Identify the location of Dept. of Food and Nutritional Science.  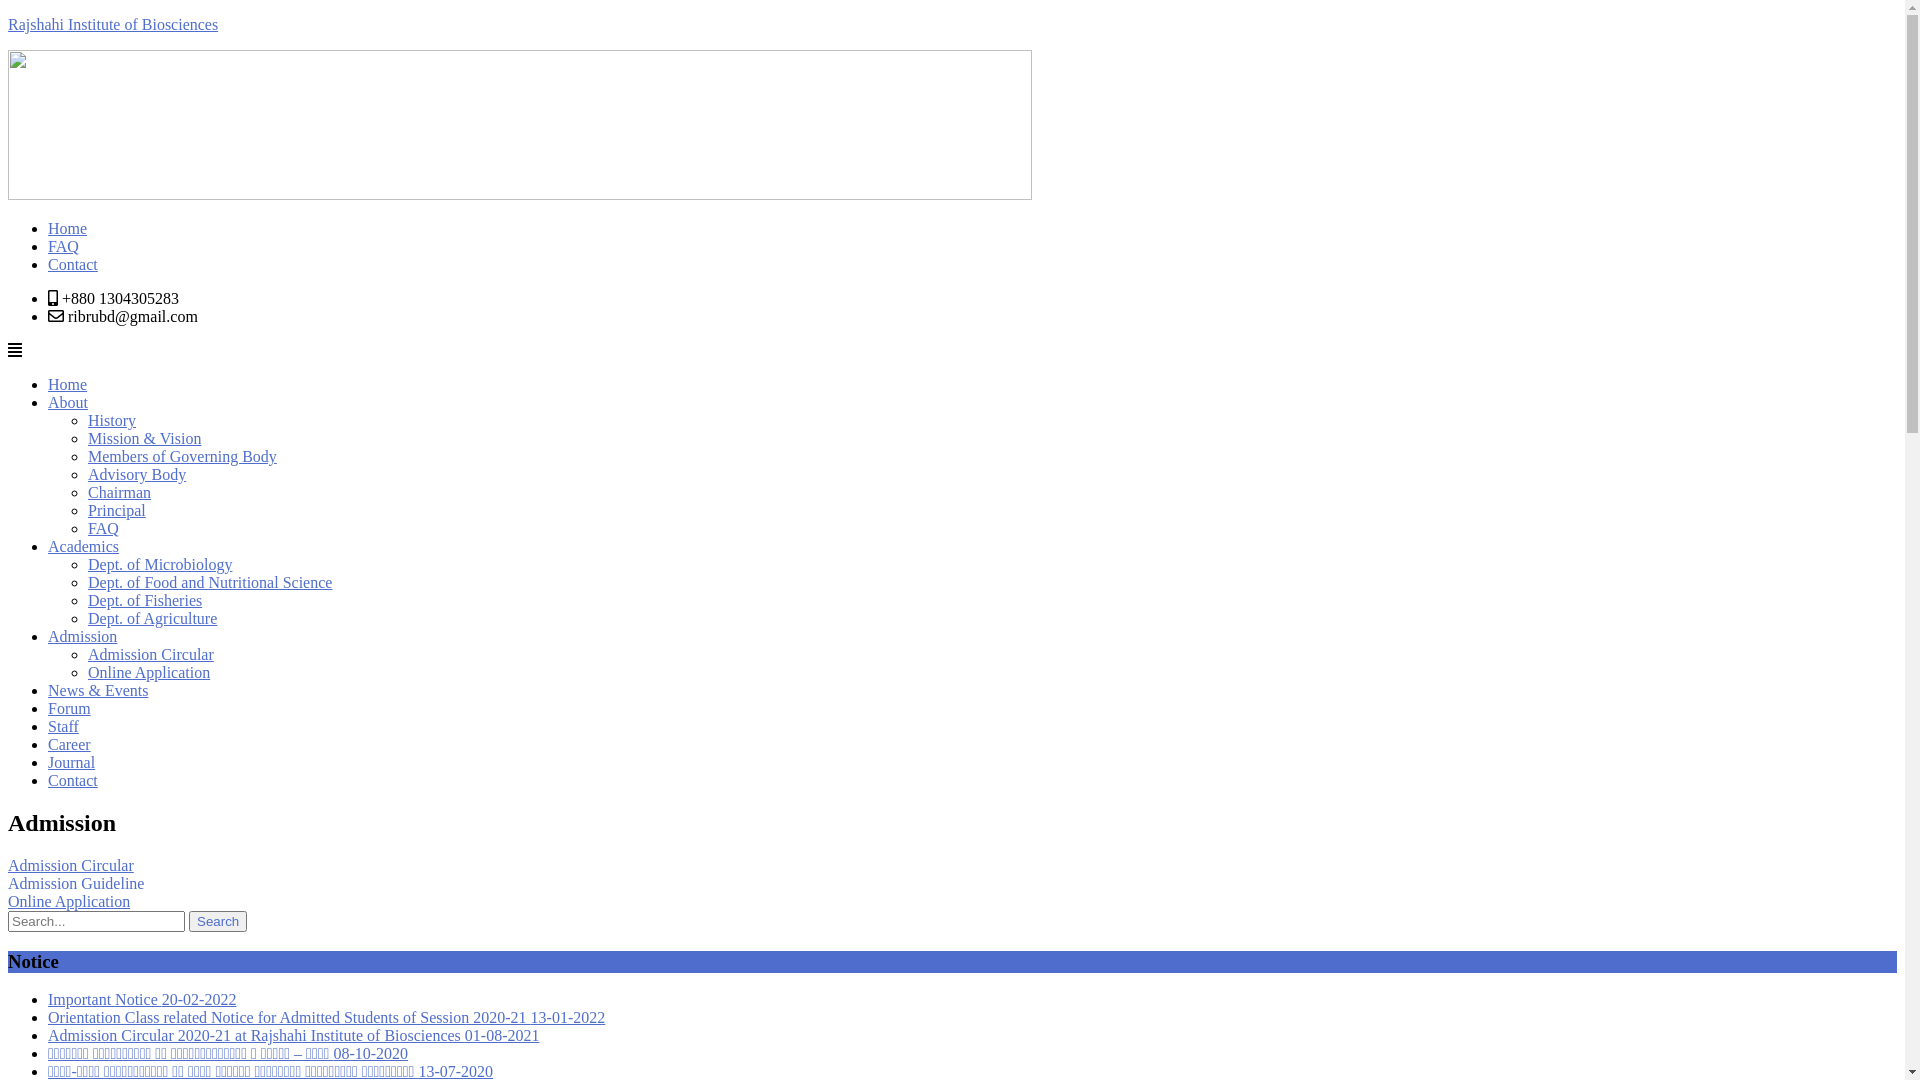
(210, 582).